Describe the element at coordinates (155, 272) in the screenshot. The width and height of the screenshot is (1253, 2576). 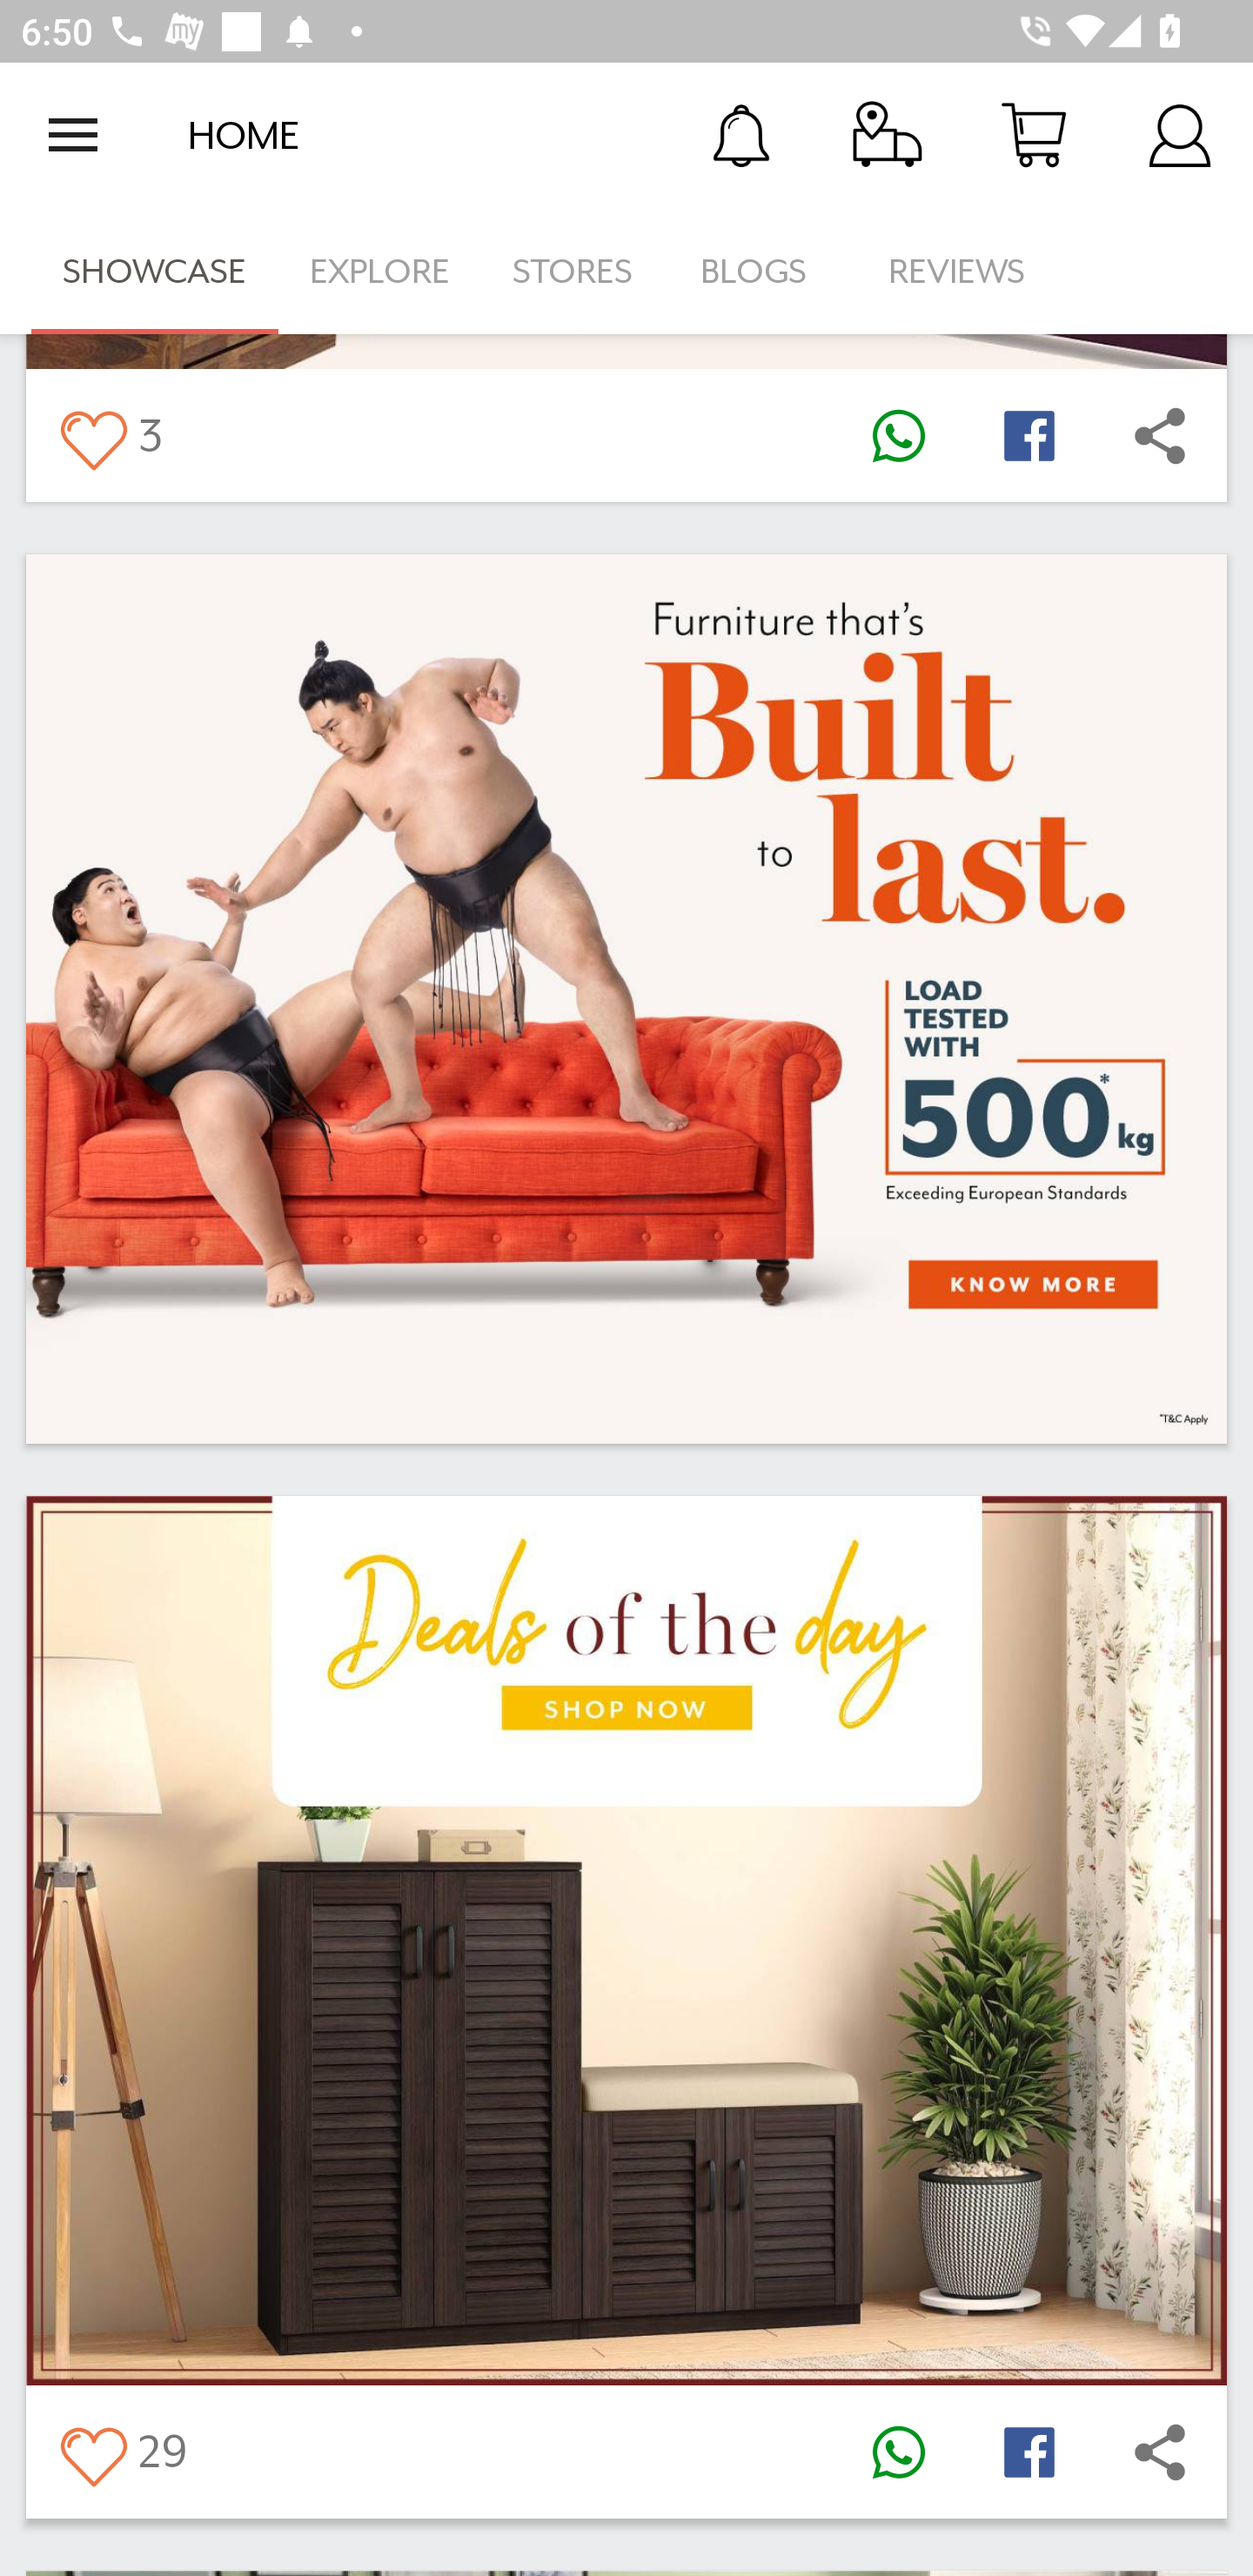
I see `SHOWCASE` at that location.